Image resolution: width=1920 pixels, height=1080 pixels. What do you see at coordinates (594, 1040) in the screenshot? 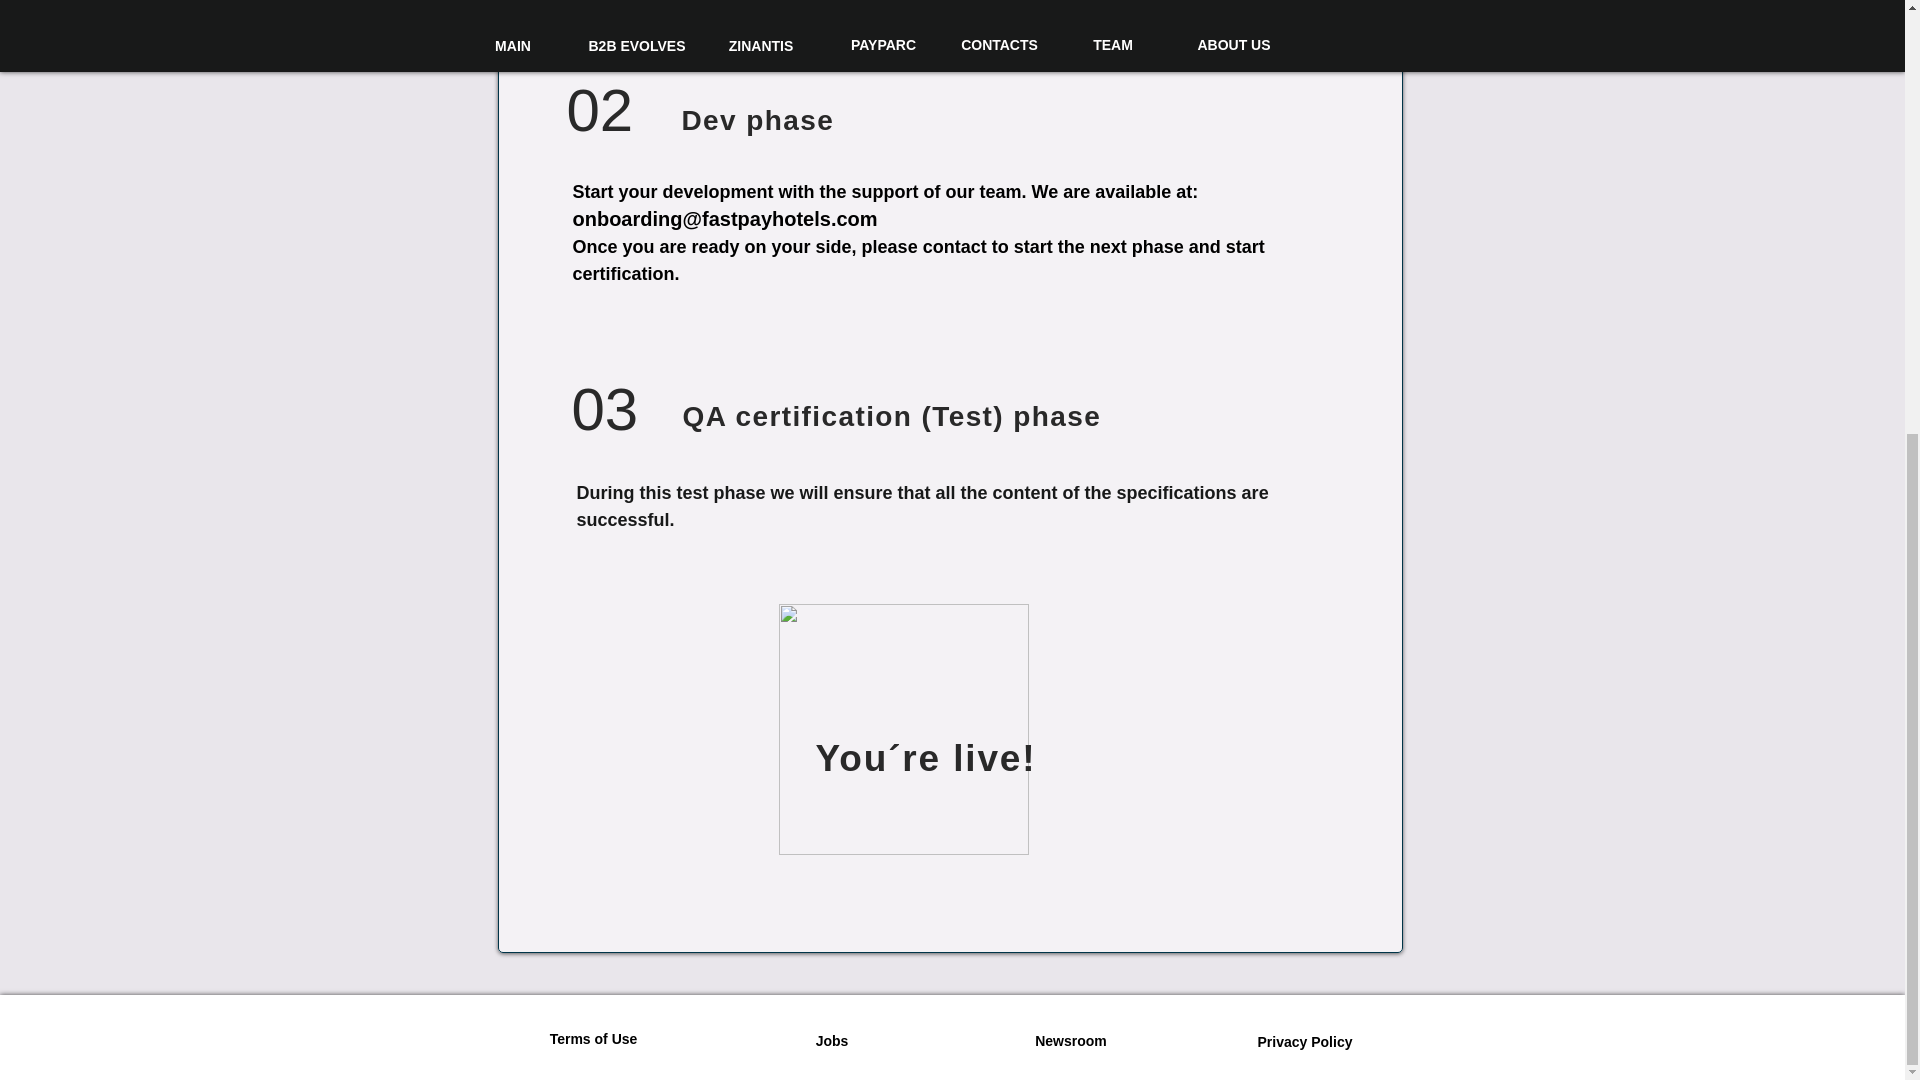
I see `Terms of Use` at bounding box center [594, 1040].